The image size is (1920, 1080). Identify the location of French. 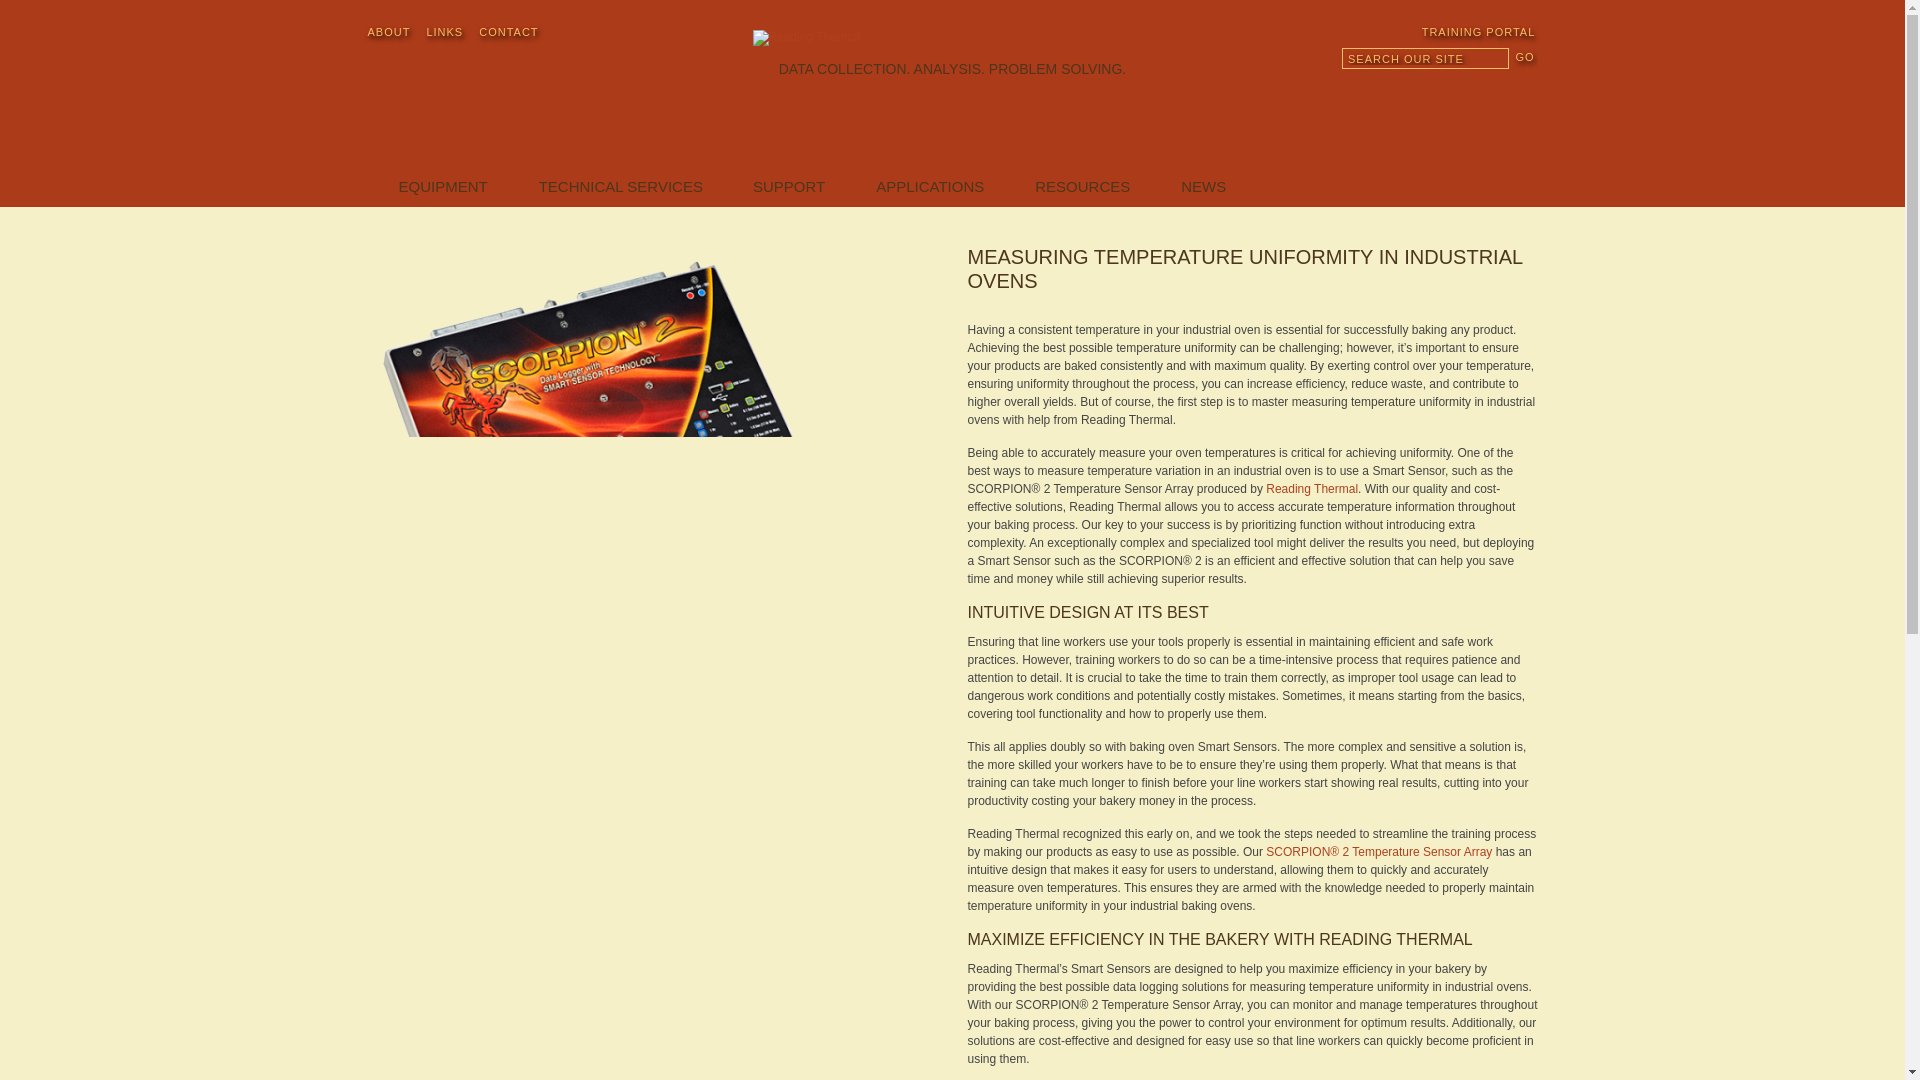
(1420, 120).